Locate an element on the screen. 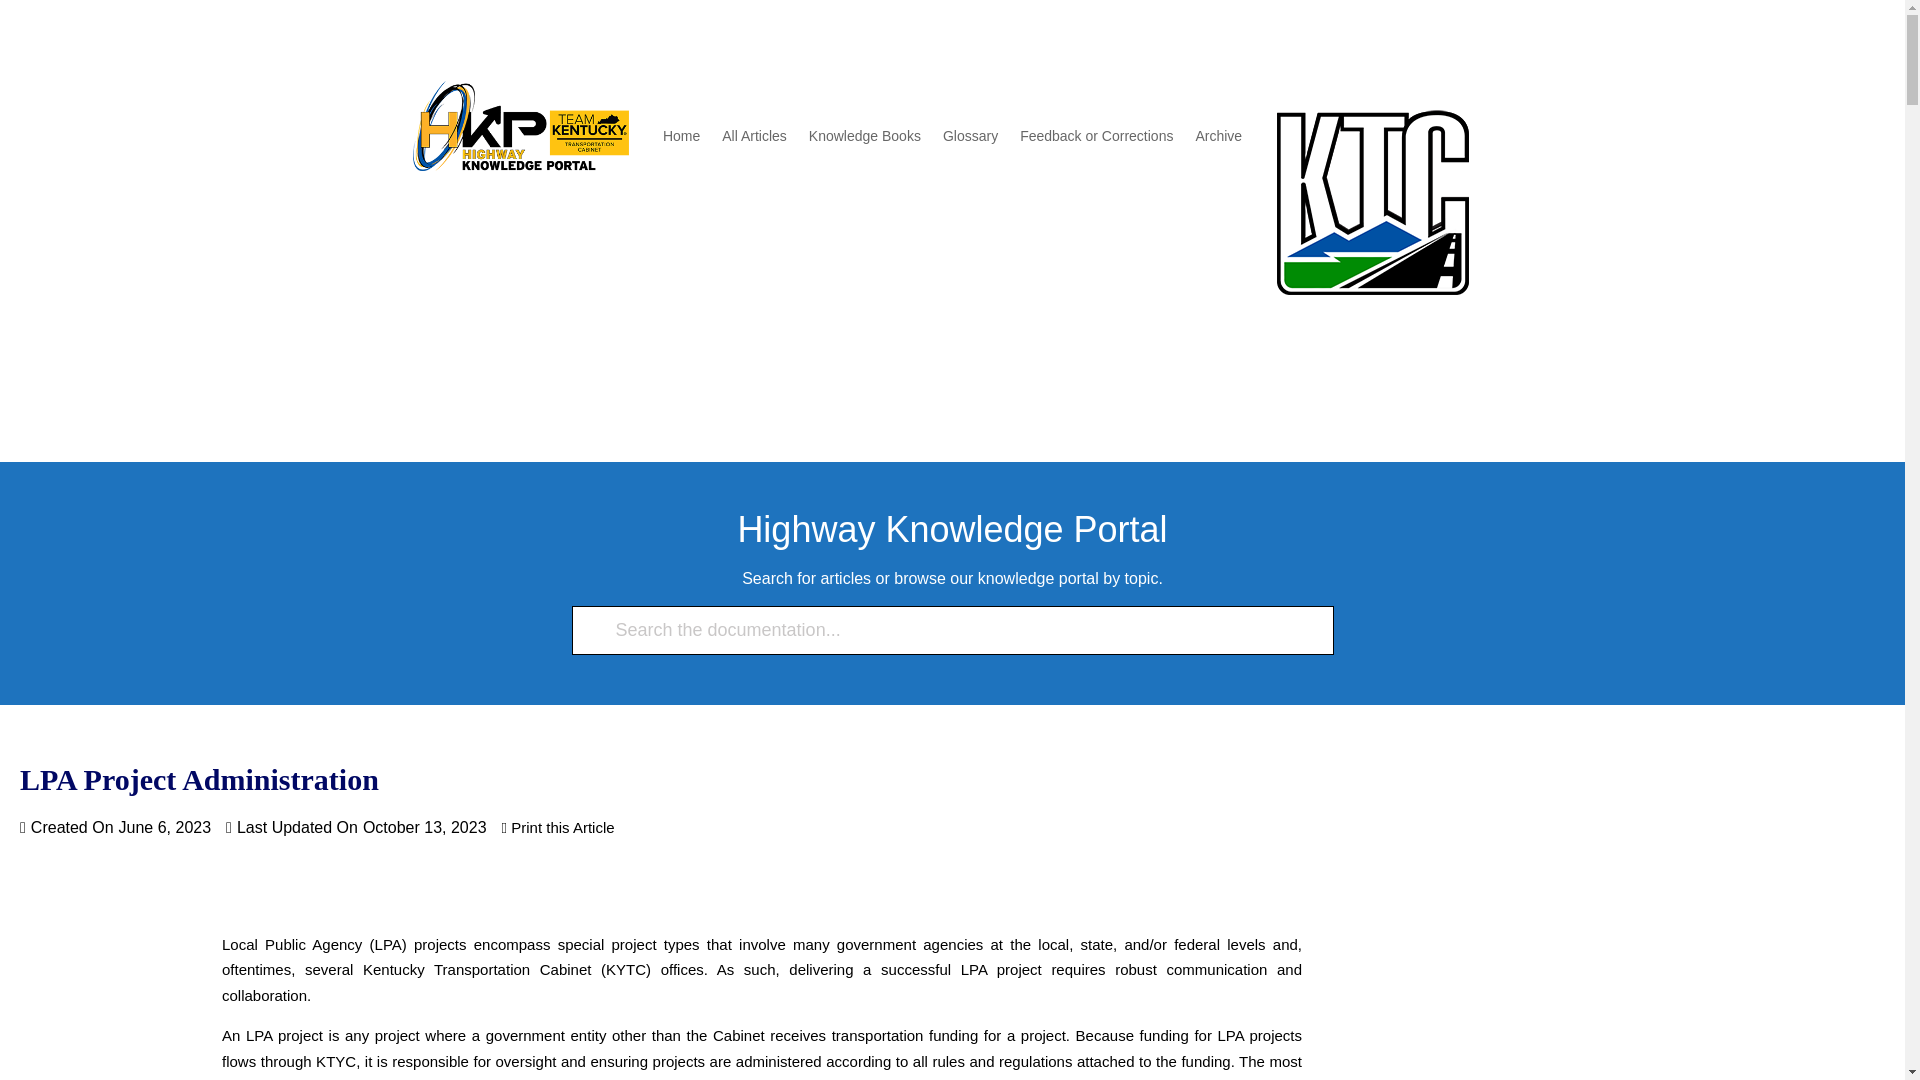 This screenshot has height=1080, width=1920. Glossary is located at coordinates (970, 140).